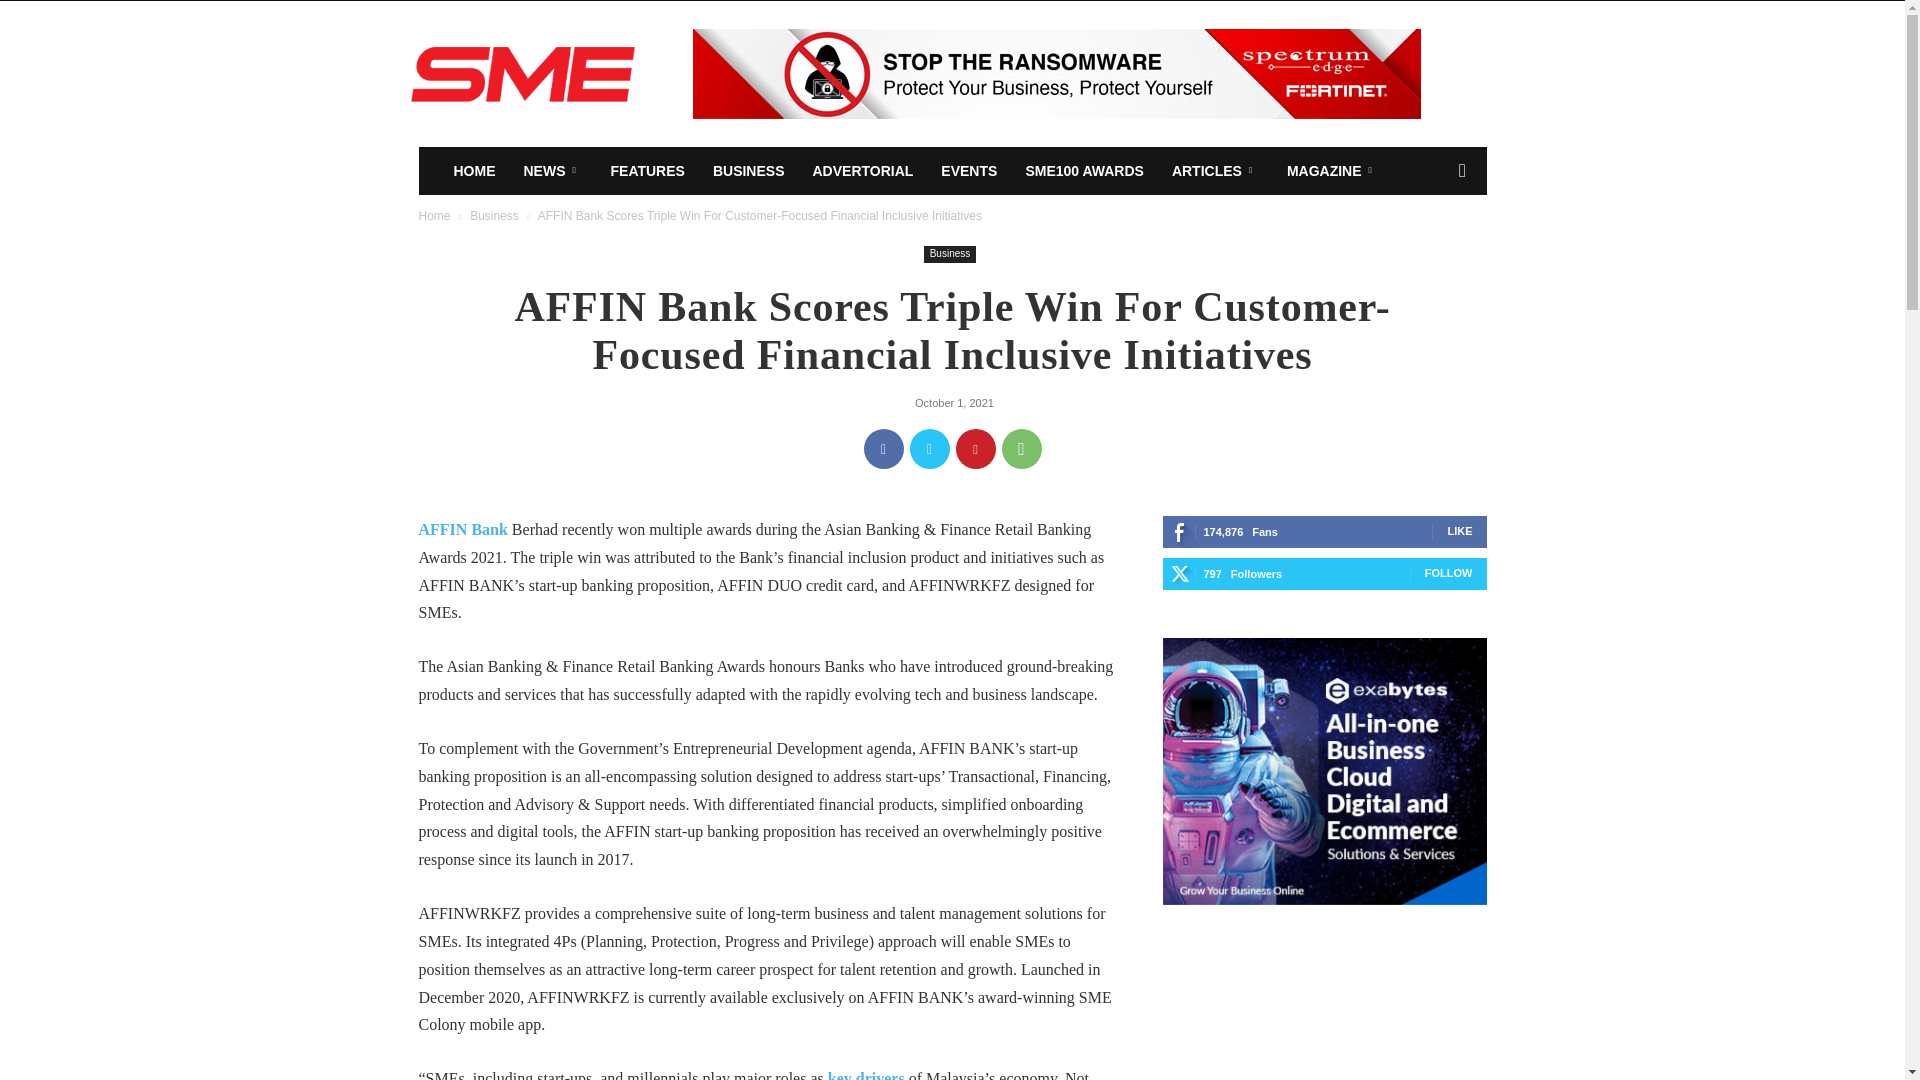 The width and height of the screenshot is (1920, 1080). What do you see at coordinates (1022, 448) in the screenshot?
I see `WhatsApp` at bounding box center [1022, 448].